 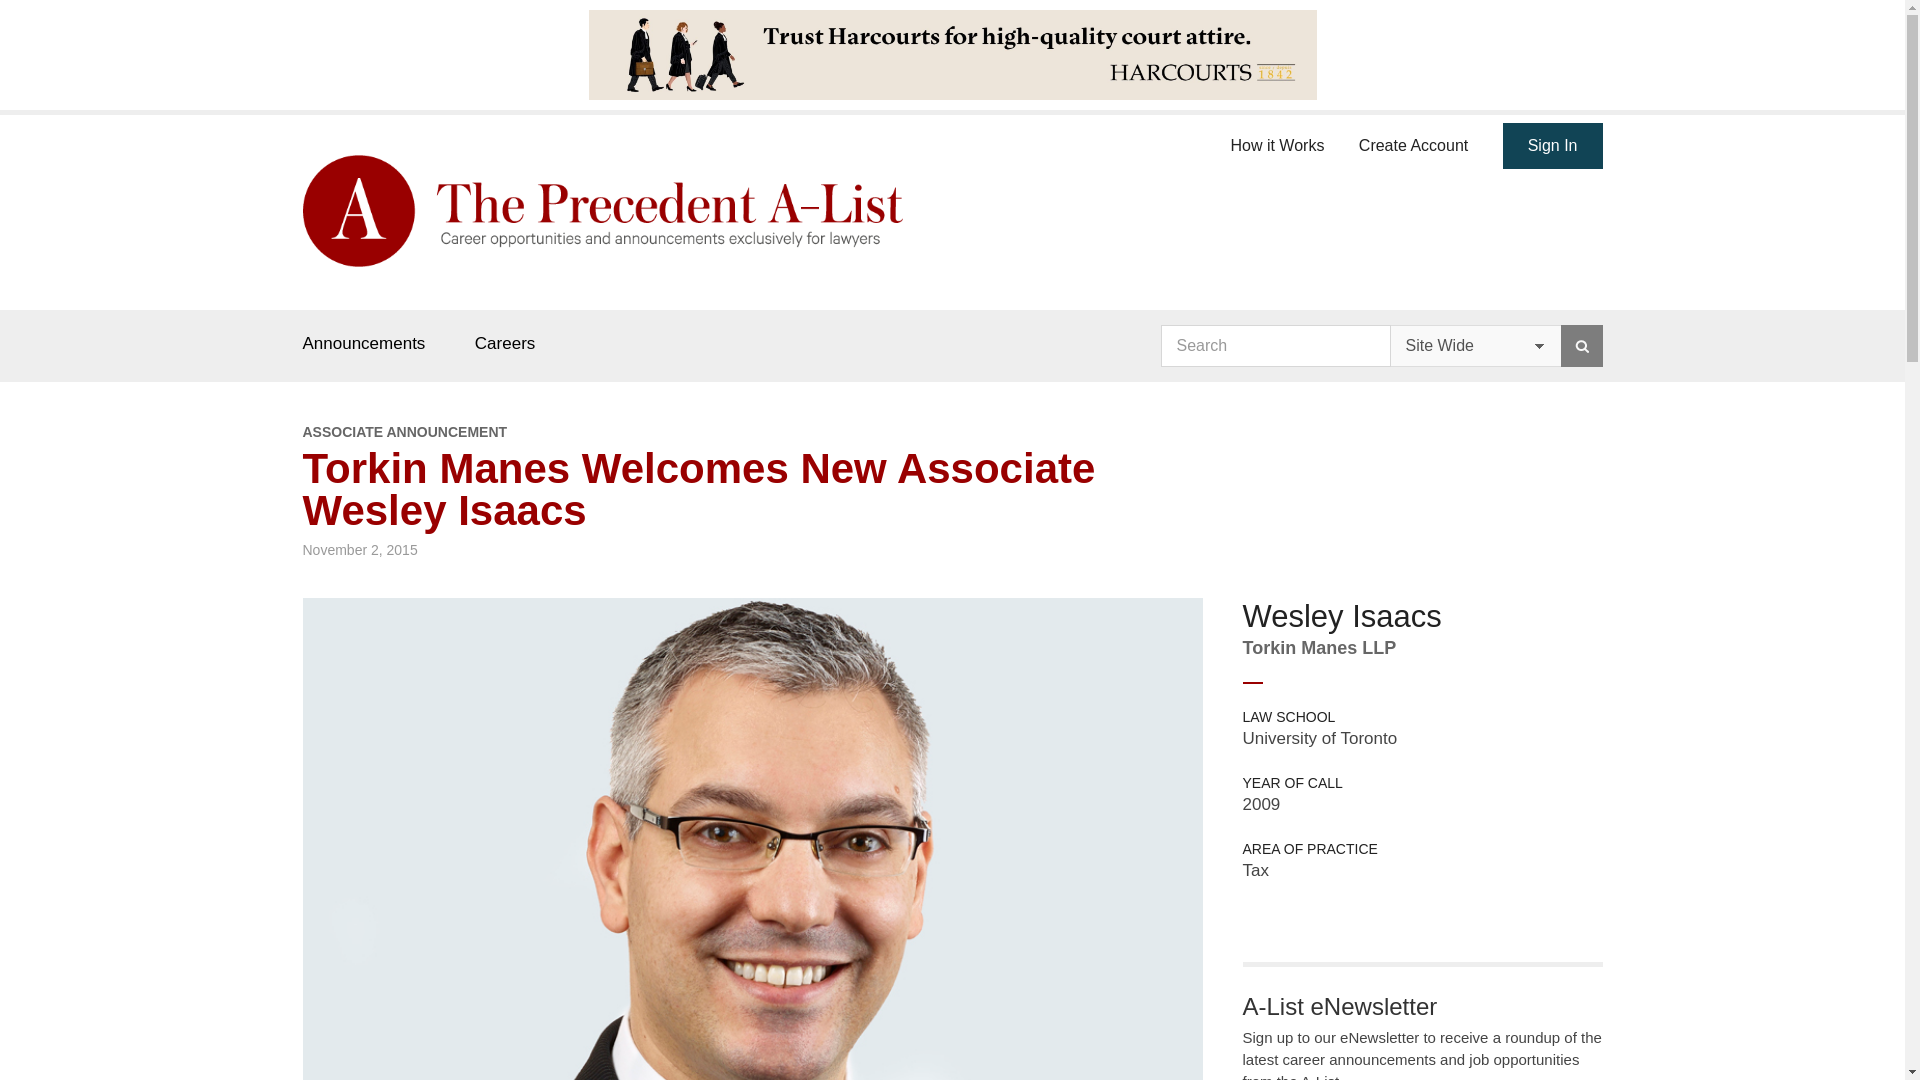 What do you see at coordinates (1553, 146) in the screenshot?
I see `Sign In` at bounding box center [1553, 146].